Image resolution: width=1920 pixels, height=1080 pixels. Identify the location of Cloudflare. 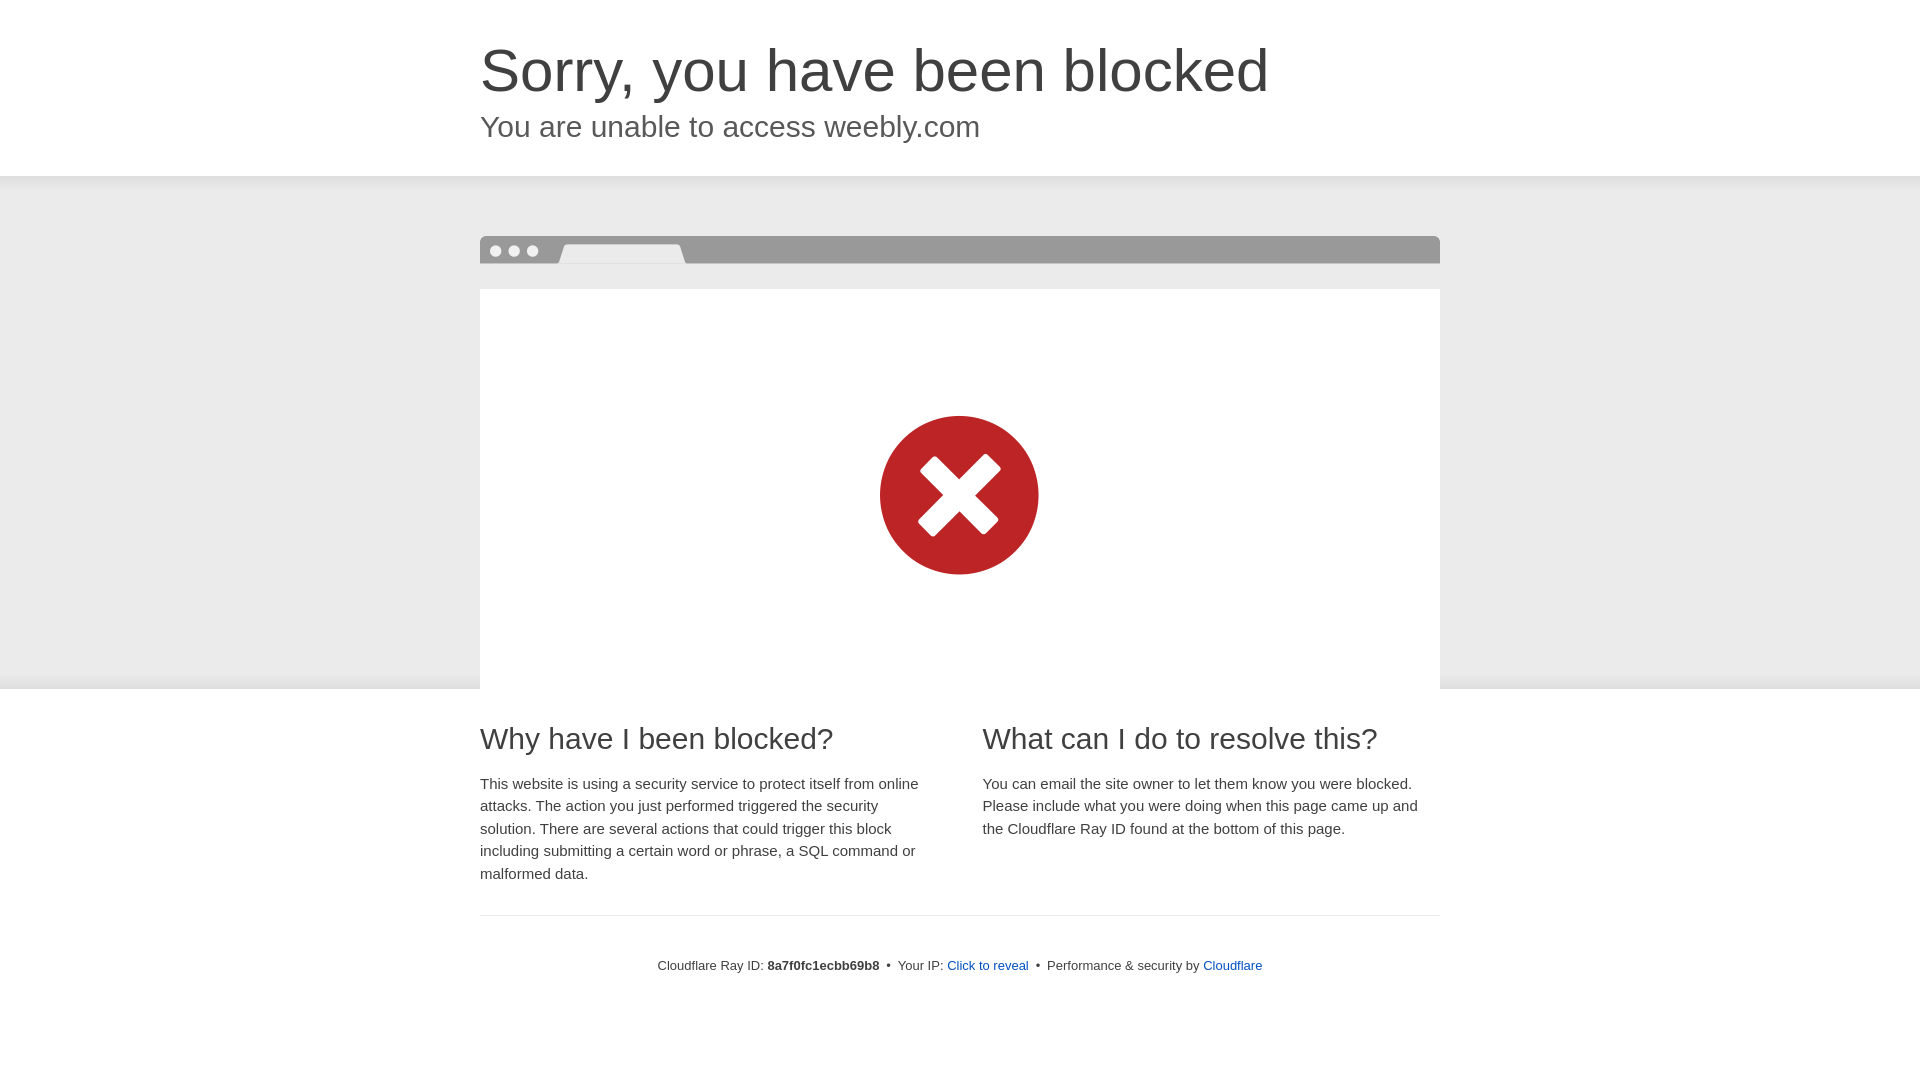
(1232, 965).